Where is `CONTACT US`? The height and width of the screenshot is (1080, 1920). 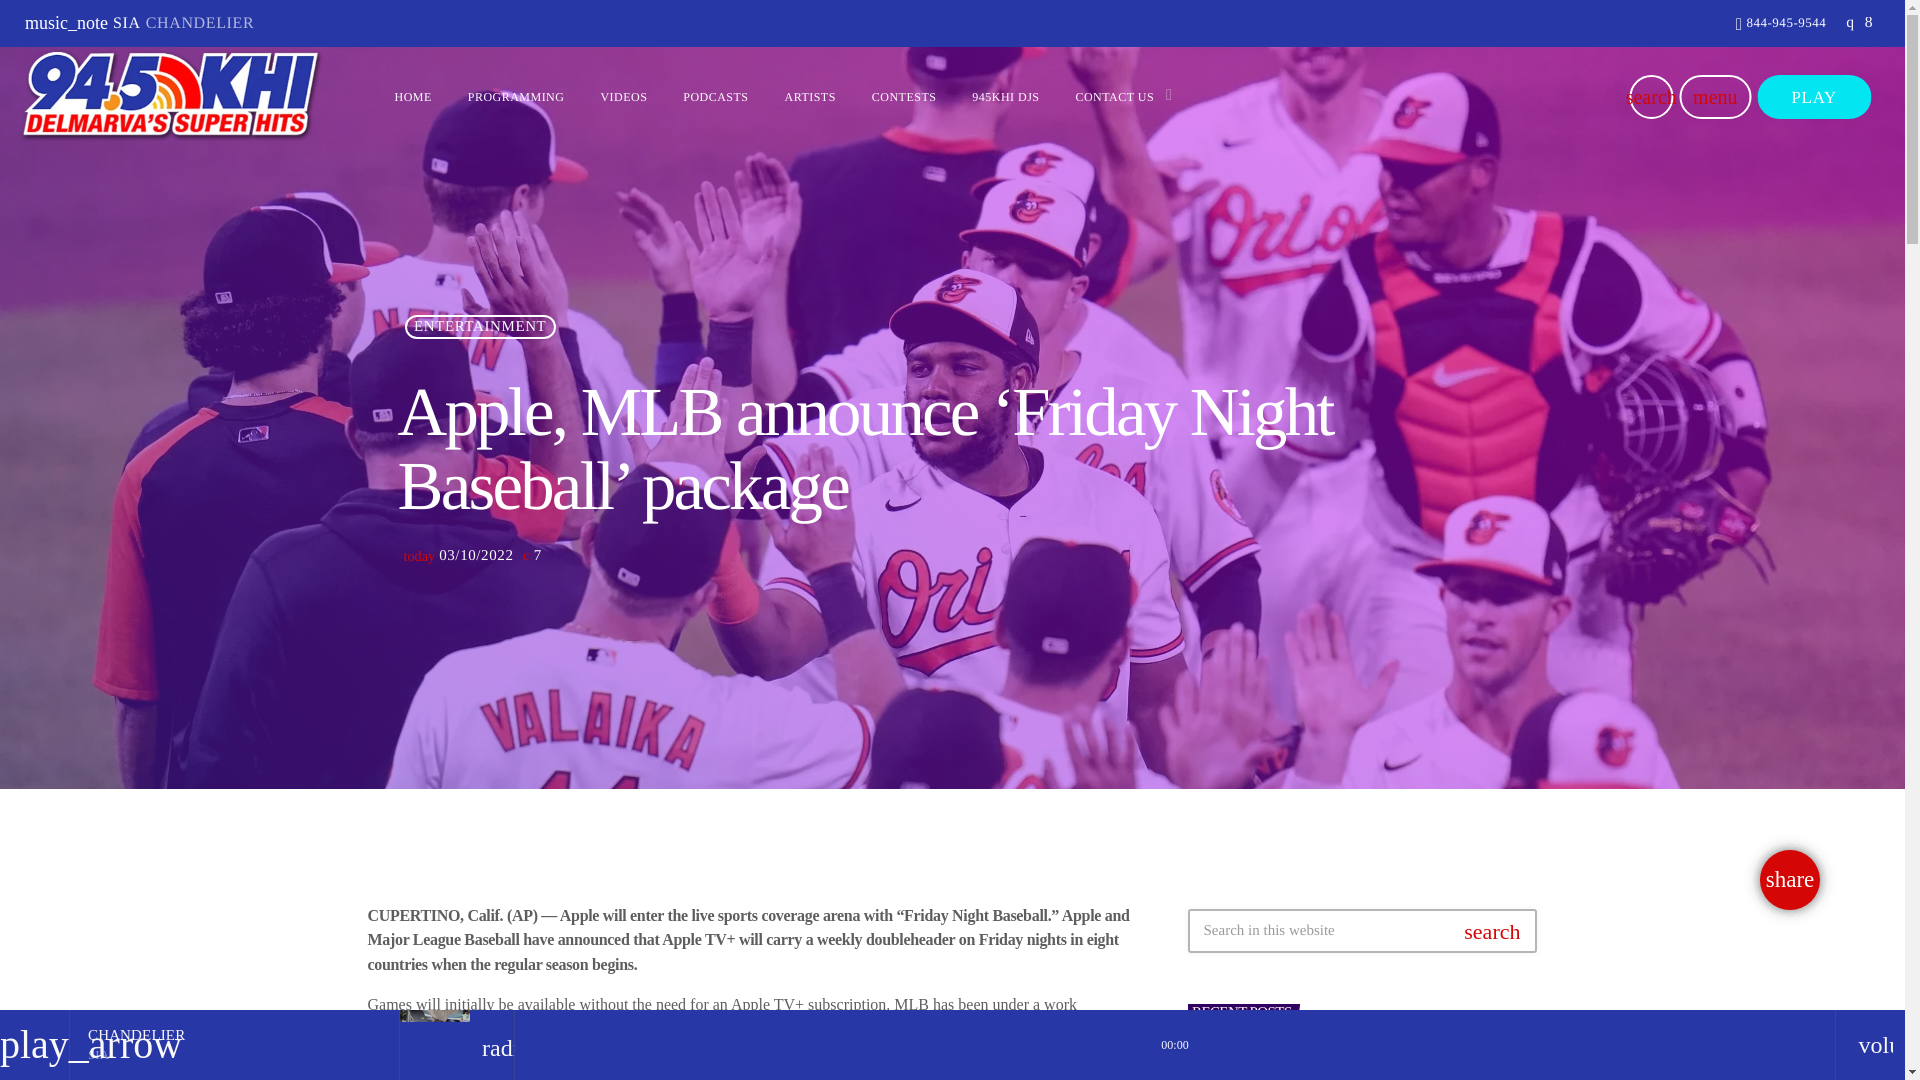
CONTACT US is located at coordinates (1116, 98).